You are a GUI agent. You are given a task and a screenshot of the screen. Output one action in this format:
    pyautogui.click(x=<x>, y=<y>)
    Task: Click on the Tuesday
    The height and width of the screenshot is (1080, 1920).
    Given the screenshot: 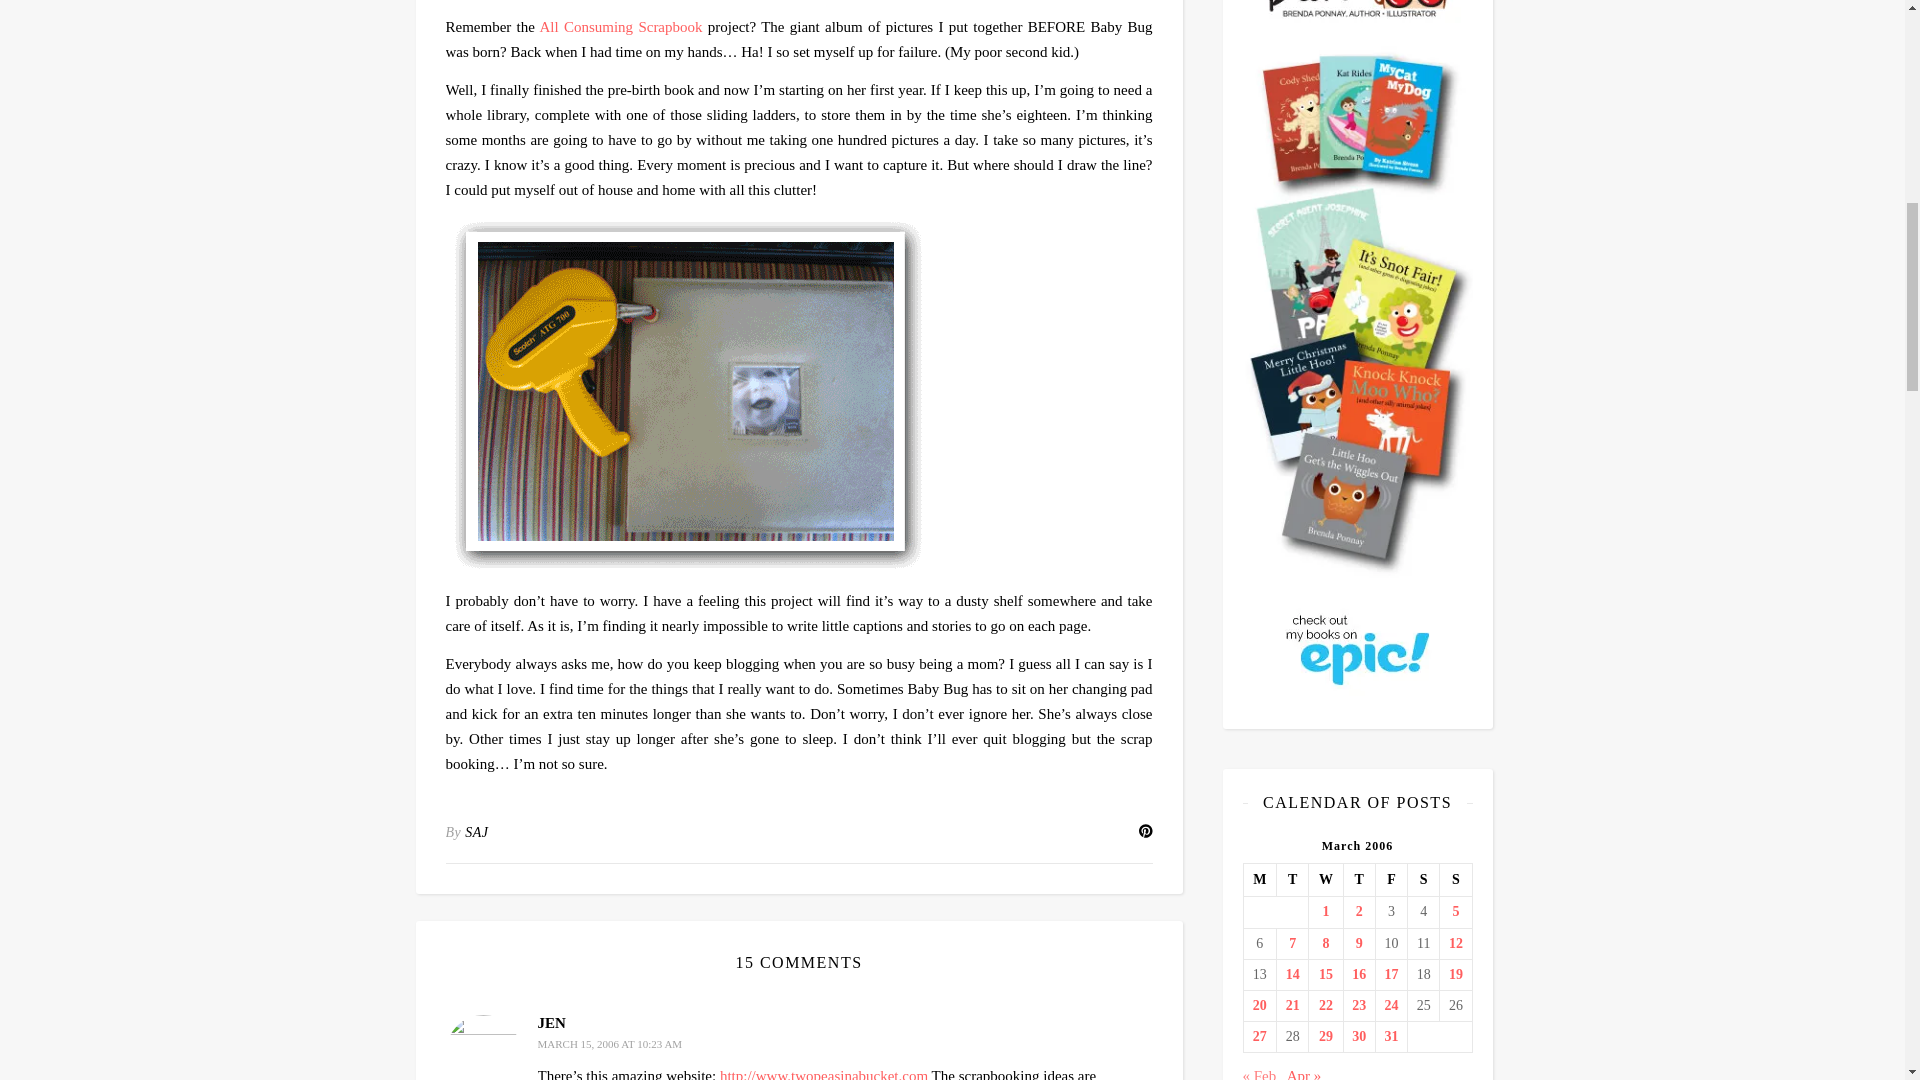 What is the action you would take?
    pyautogui.click(x=1292, y=880)
    